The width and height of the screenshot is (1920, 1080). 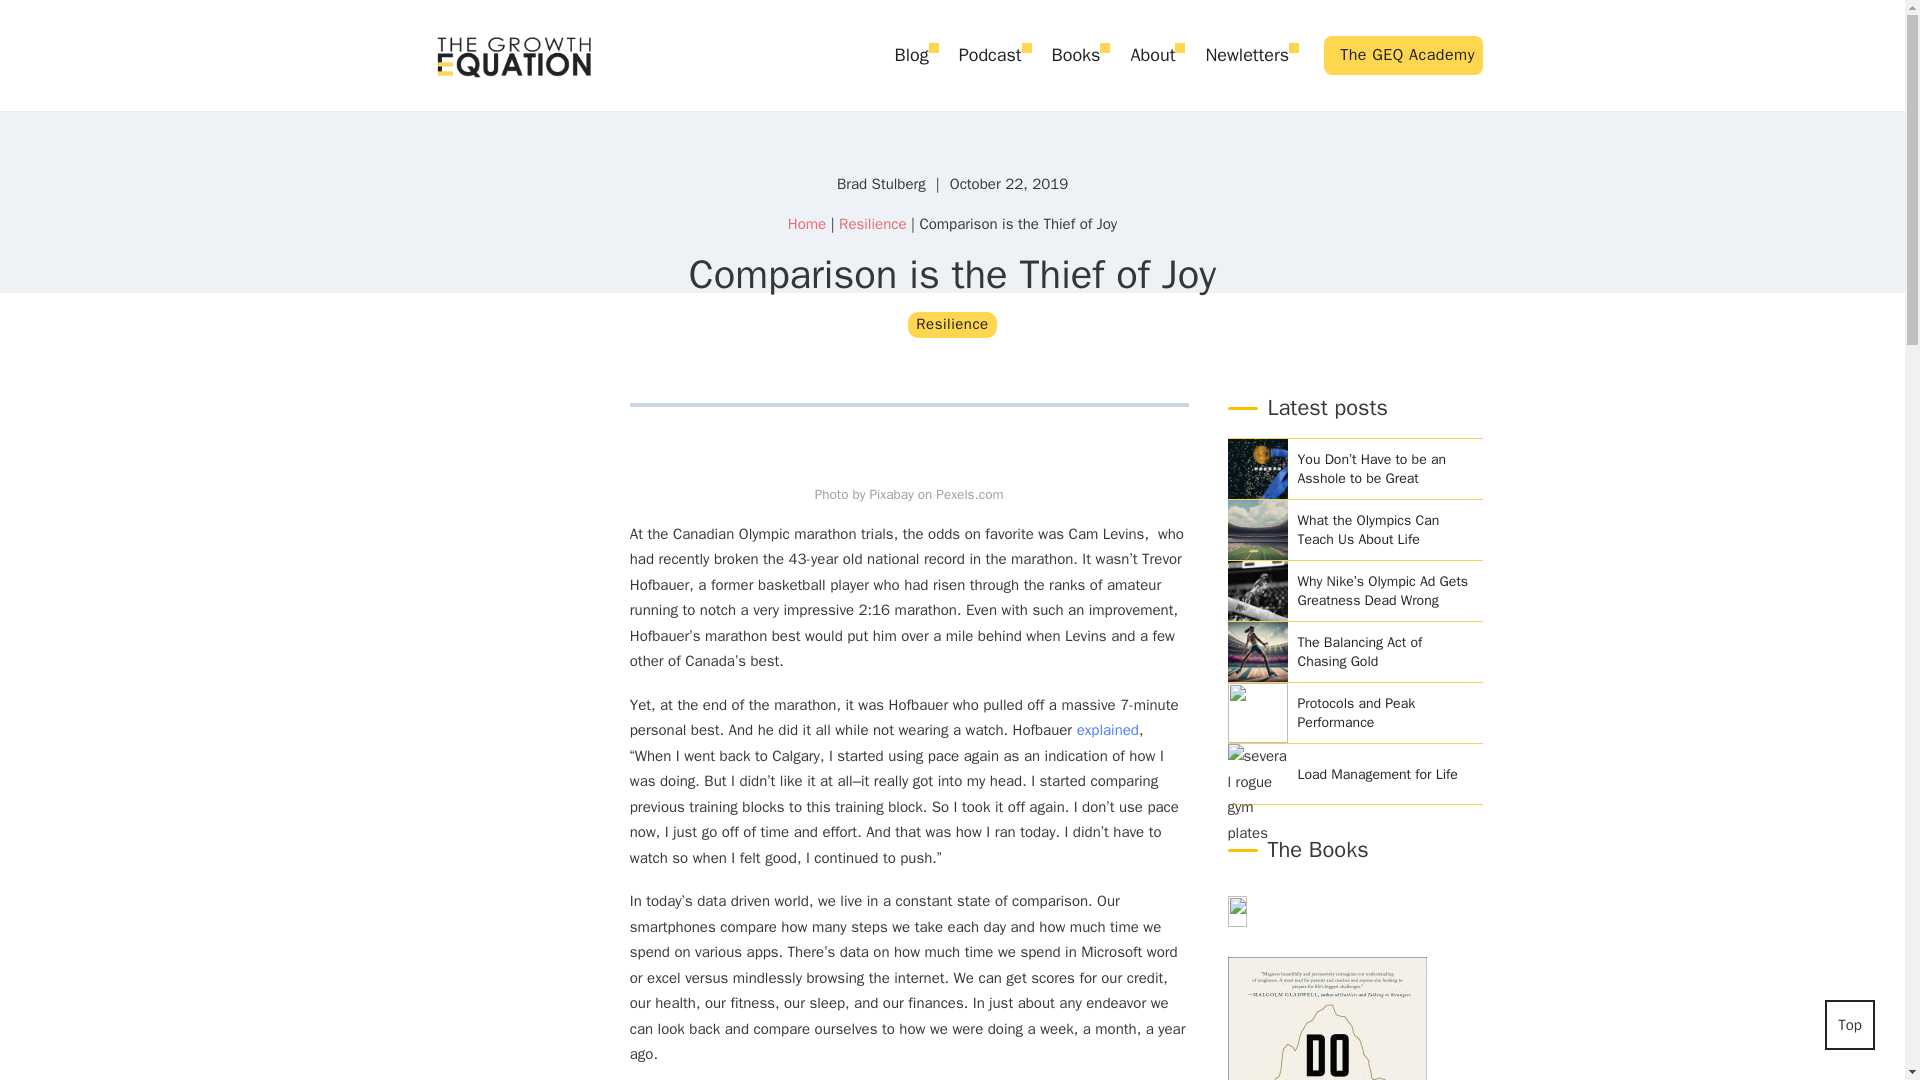 I want to click on Podcast, so click(x=990, y=55).